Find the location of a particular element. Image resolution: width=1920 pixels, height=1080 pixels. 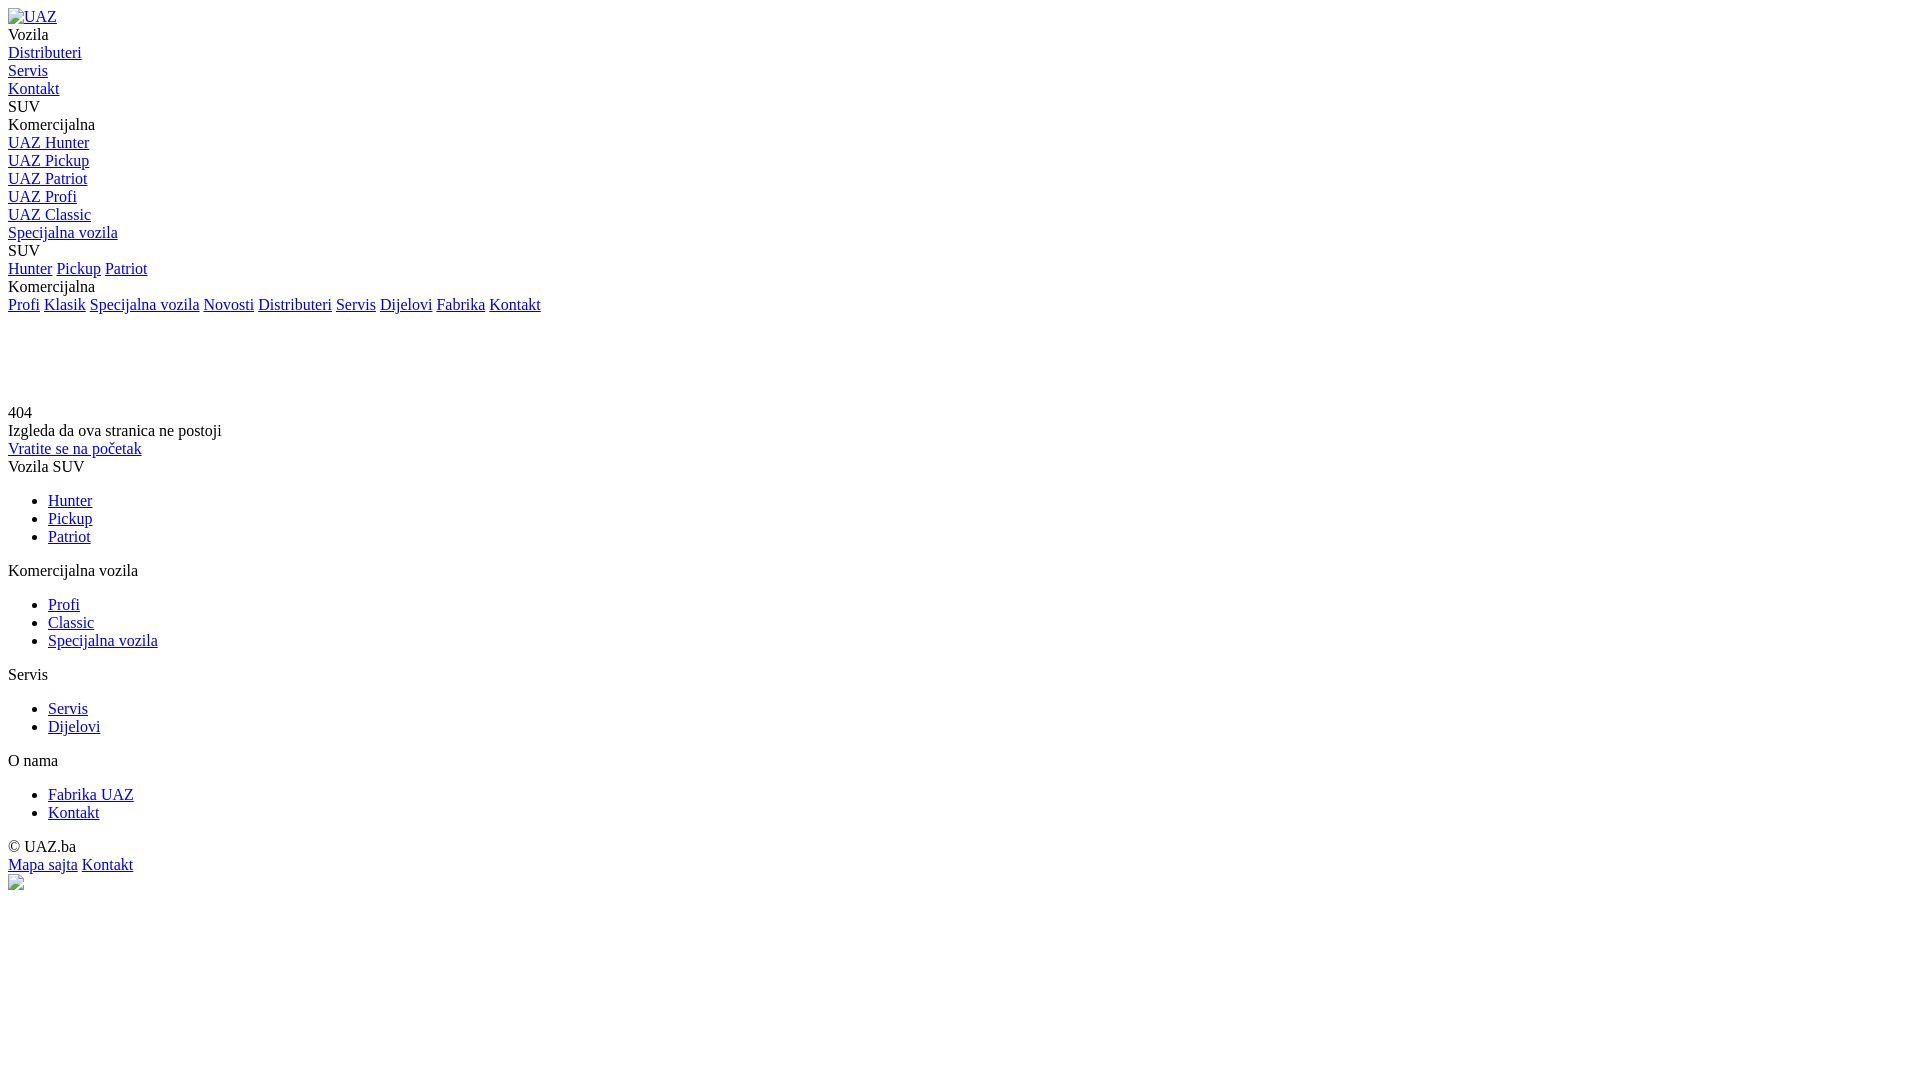

Servis is located at coordinates (68, 708).